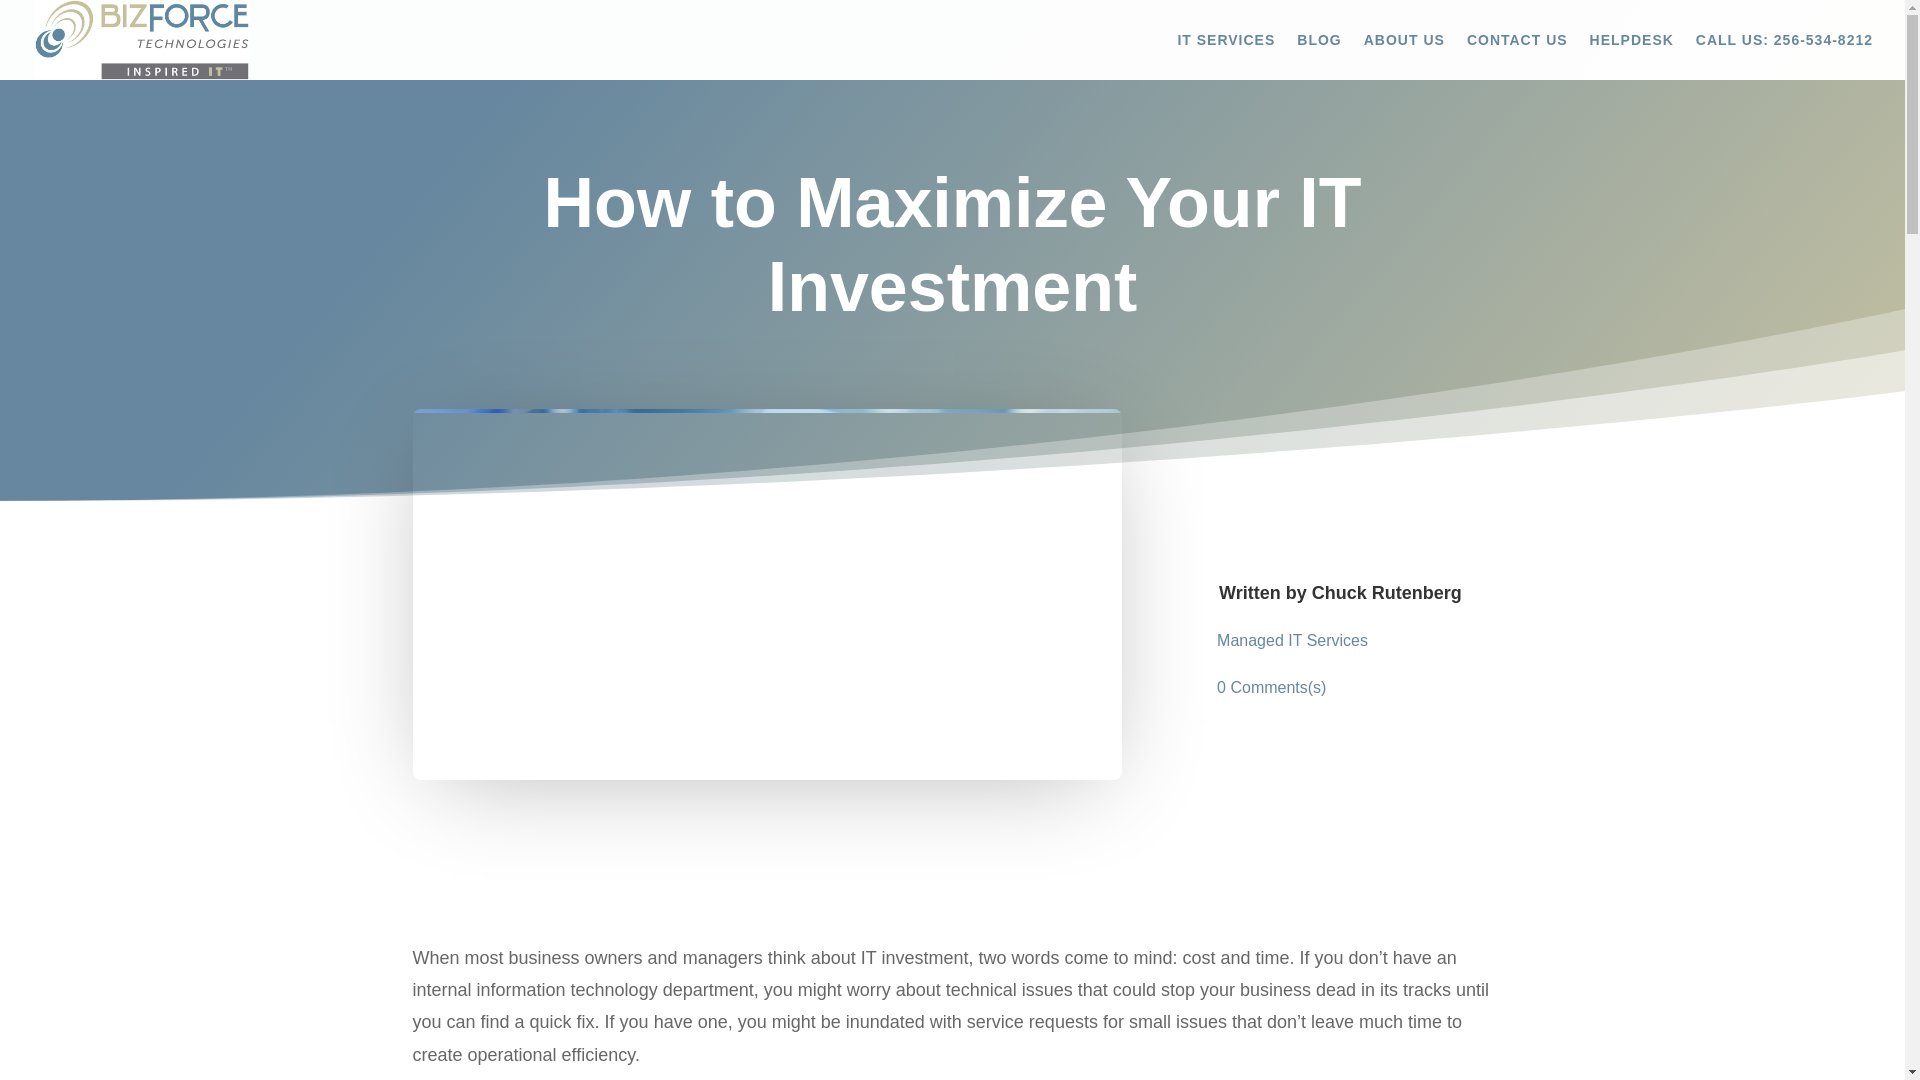 The height and width of the screenshot is (1080, 1920). What do you see at coordinates (1517, 56) in the screenshot?
I see `CONTACT US` at bounding box center [1517, 56].